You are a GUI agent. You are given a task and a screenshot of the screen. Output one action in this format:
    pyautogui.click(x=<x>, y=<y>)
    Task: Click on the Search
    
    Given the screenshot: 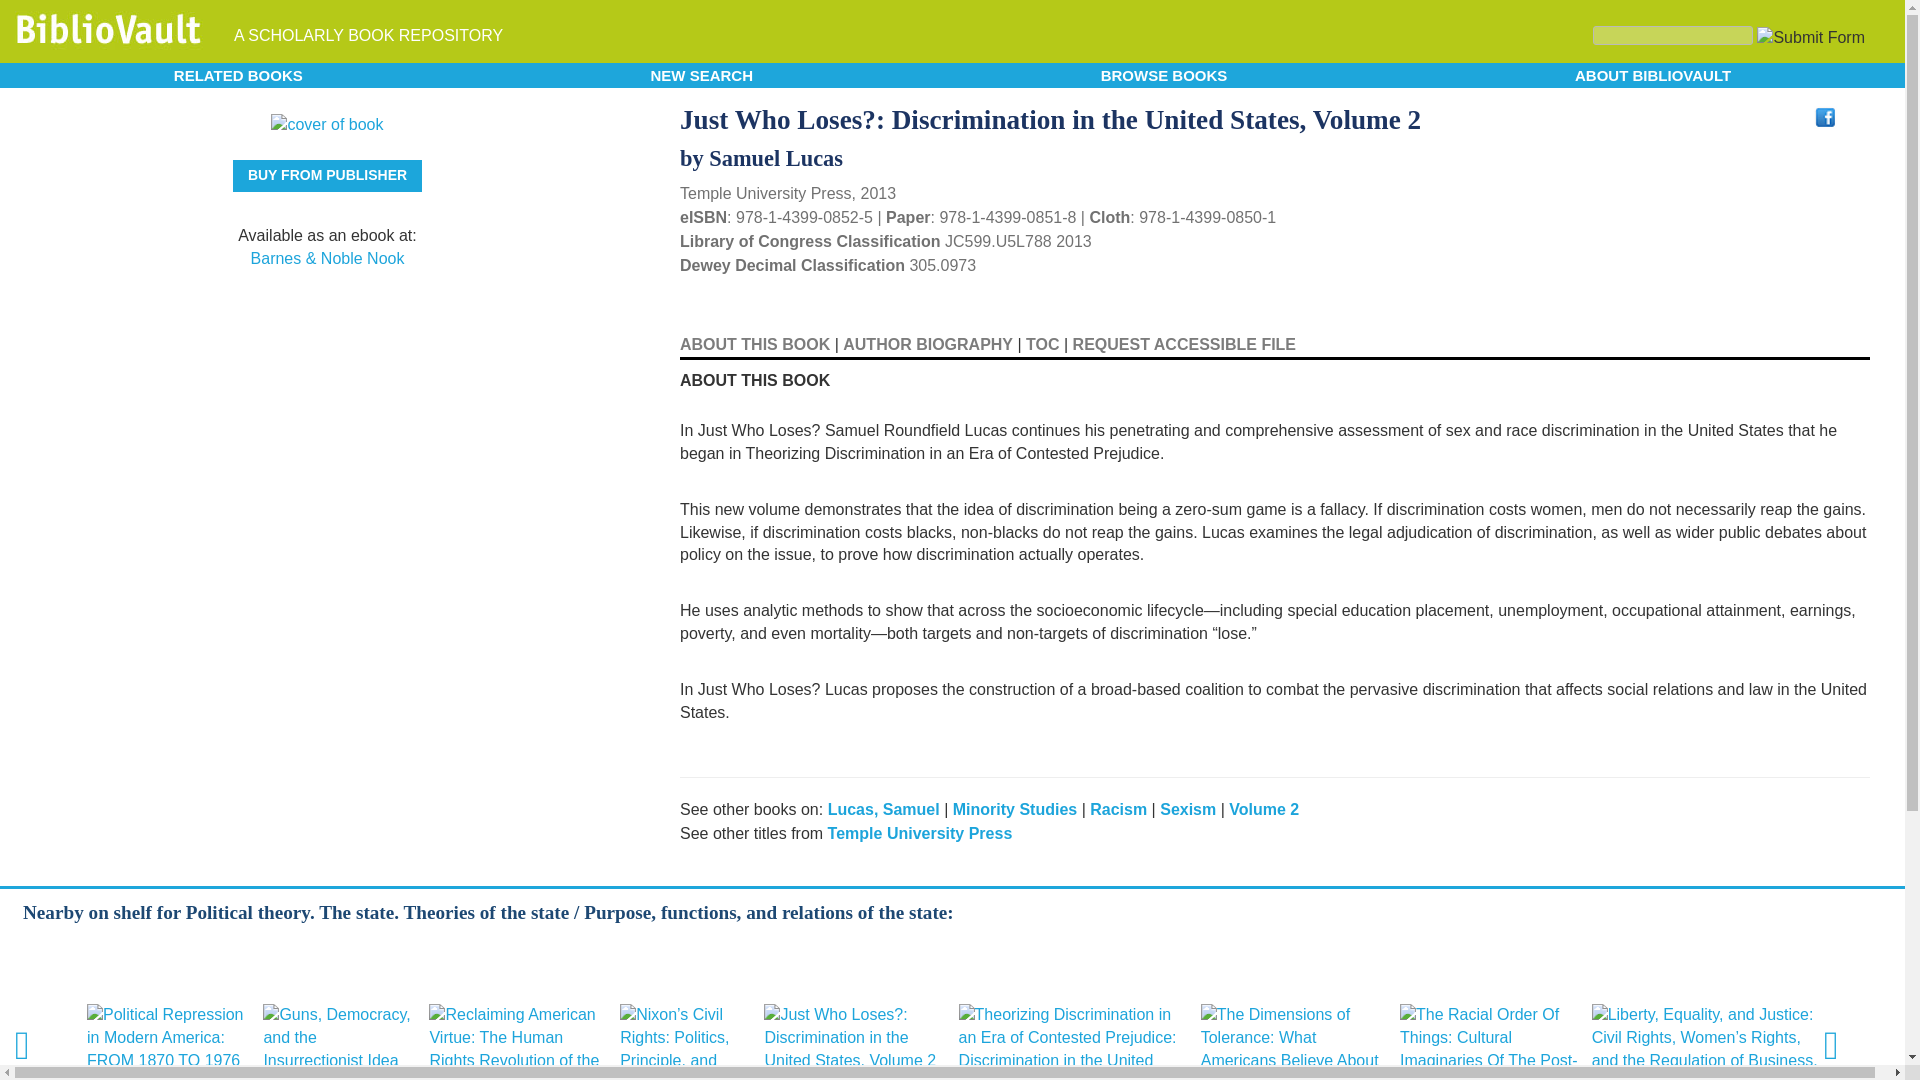 What is the action you would take?
    pyautogui.click(x=1672, y=35)
    